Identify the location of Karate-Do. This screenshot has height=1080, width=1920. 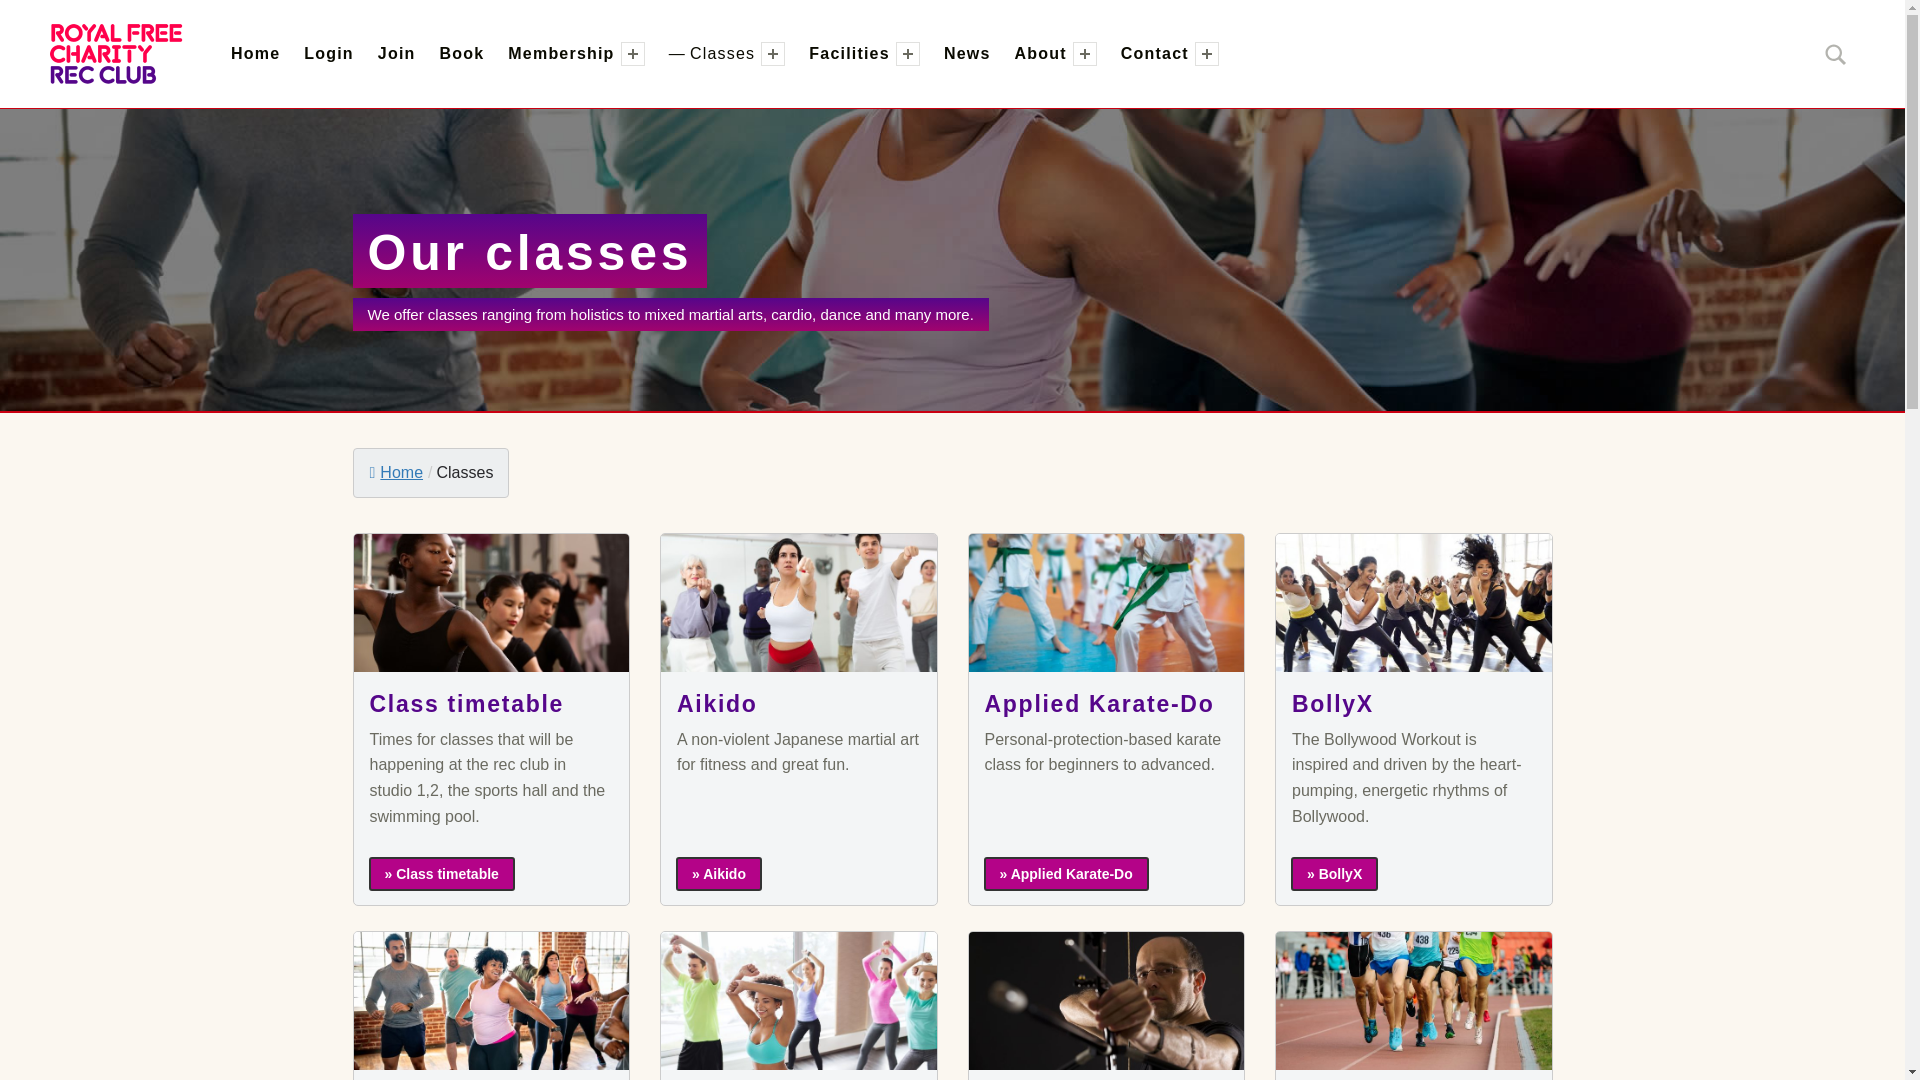
(1106, 602).